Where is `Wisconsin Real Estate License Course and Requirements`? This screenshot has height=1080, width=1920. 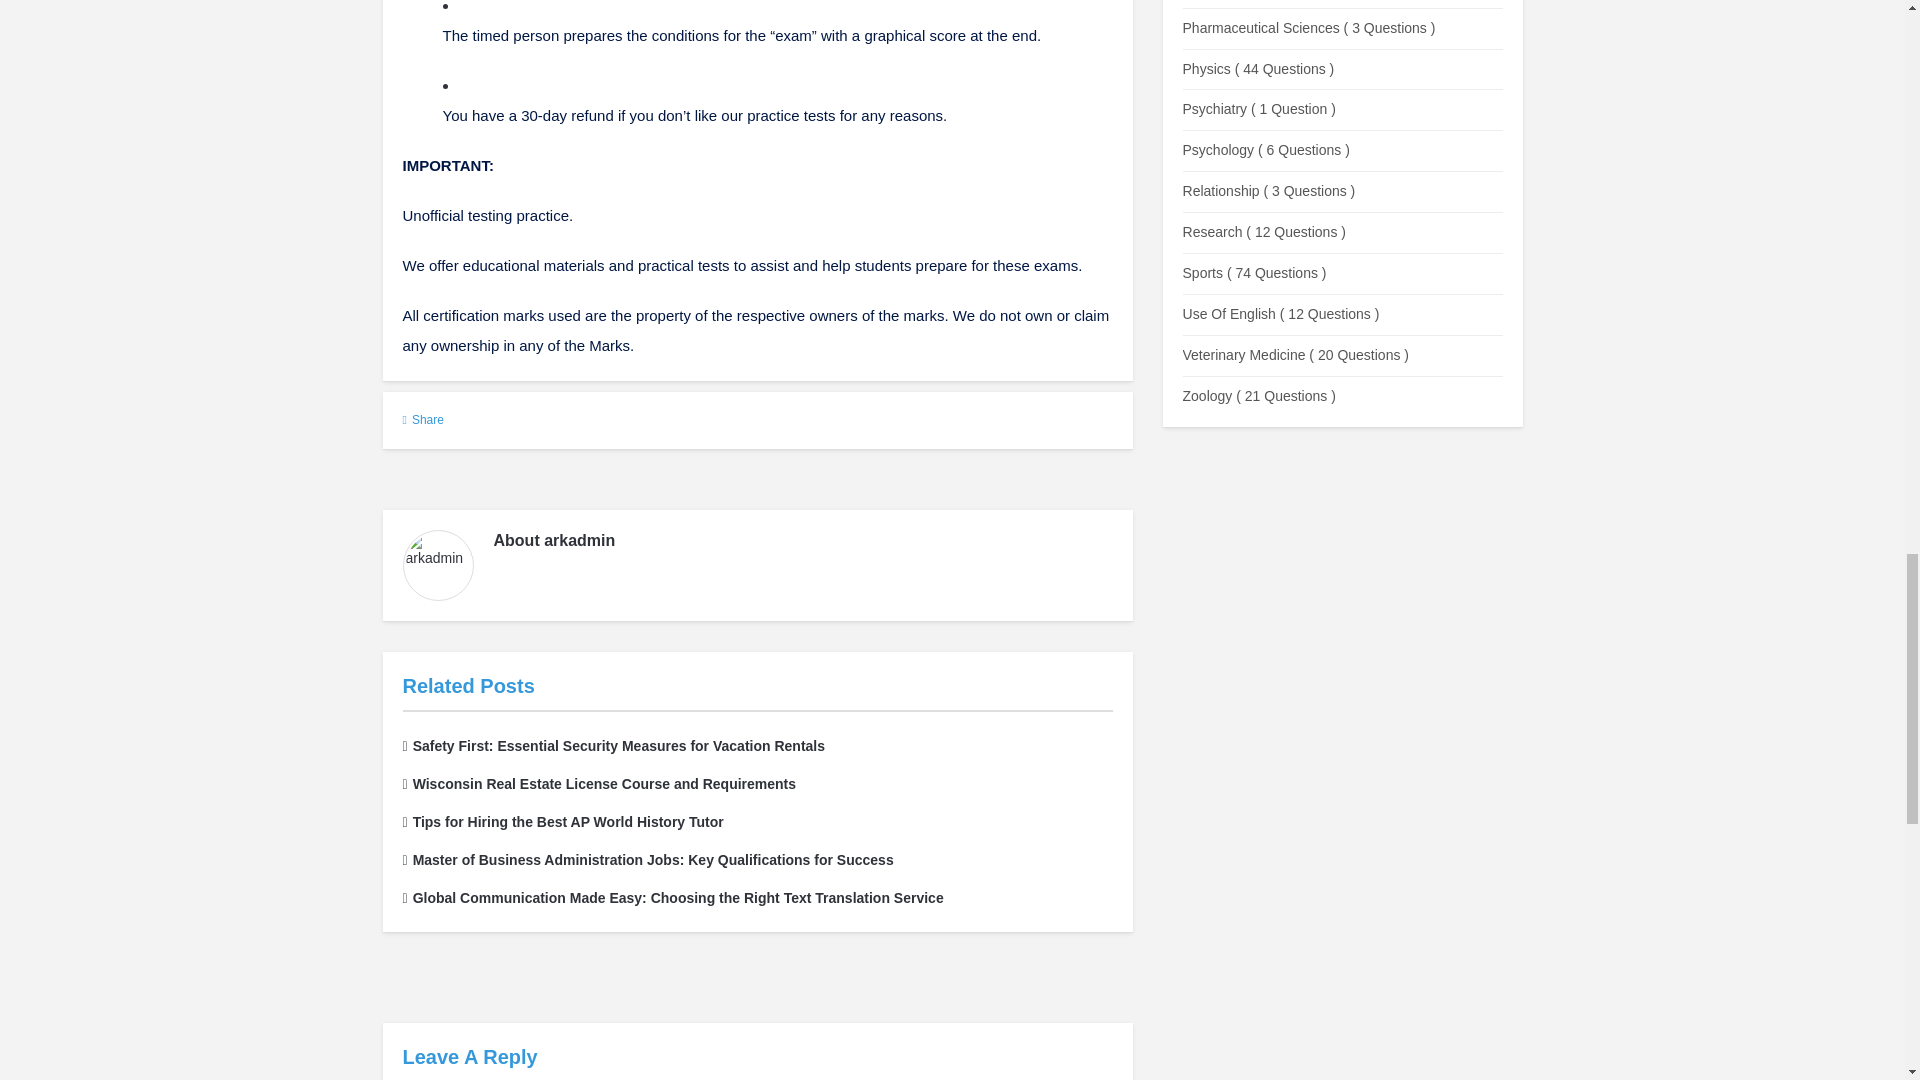
Wisconsin Real Estate License Course and Requirements is located at coordinates (598, 784).